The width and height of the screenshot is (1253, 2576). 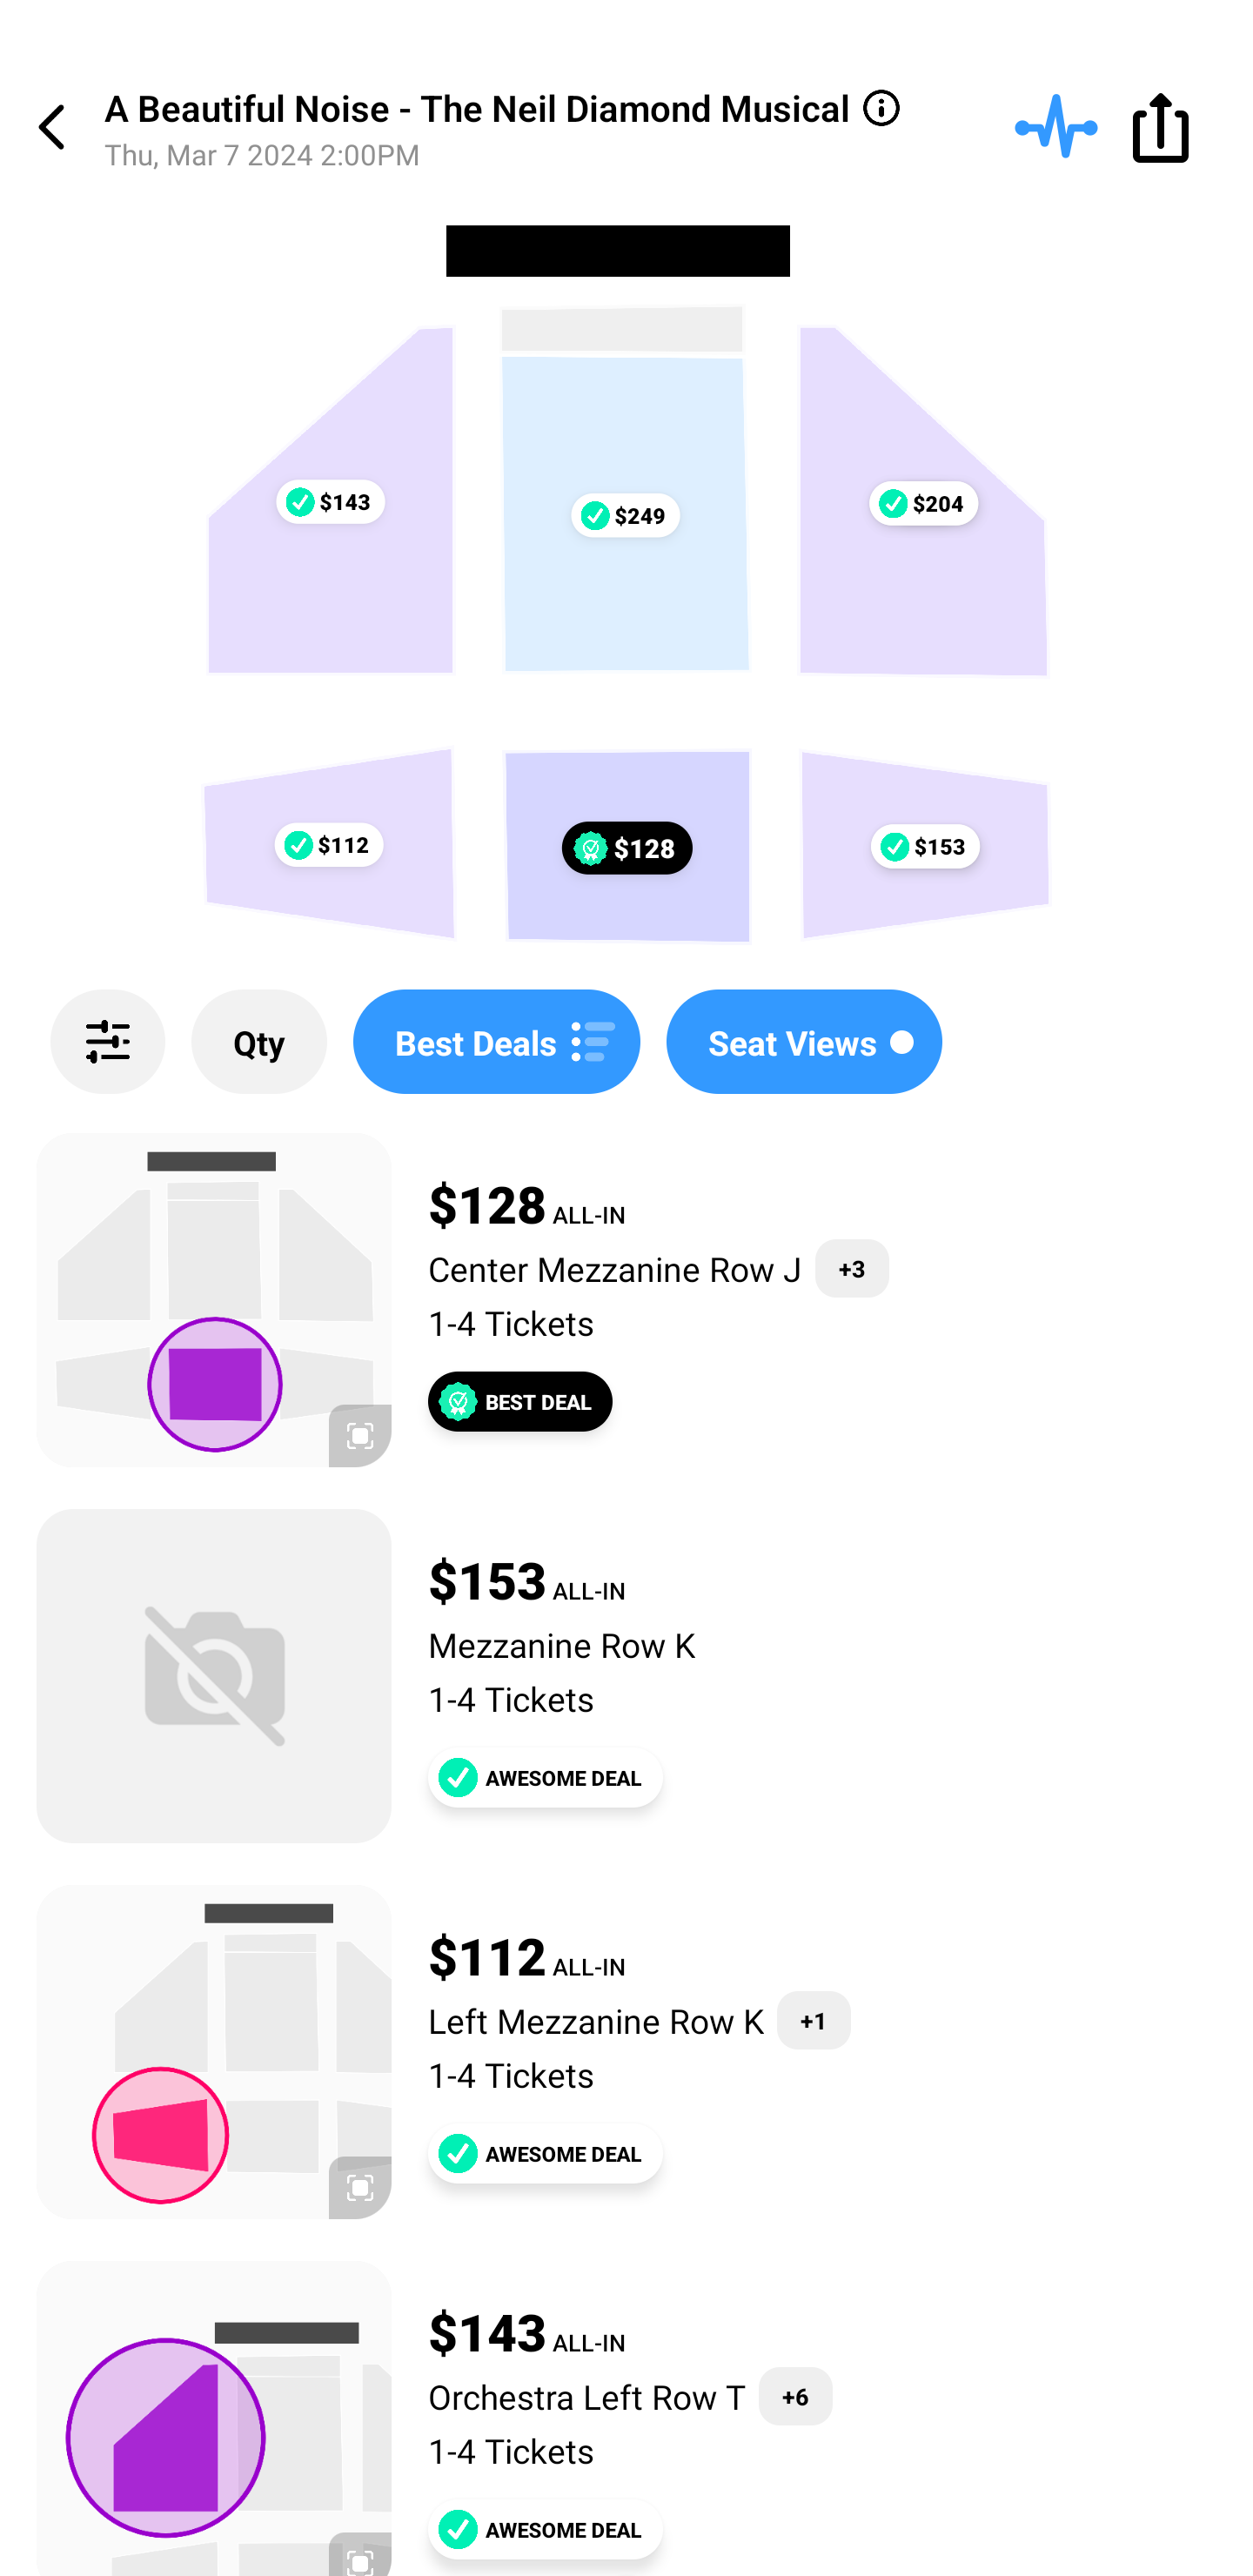 What do you see at coordinates (545, 2153) in the screenshot?
I see `AWESOME DEAL` at bounding box center [545, 2153].